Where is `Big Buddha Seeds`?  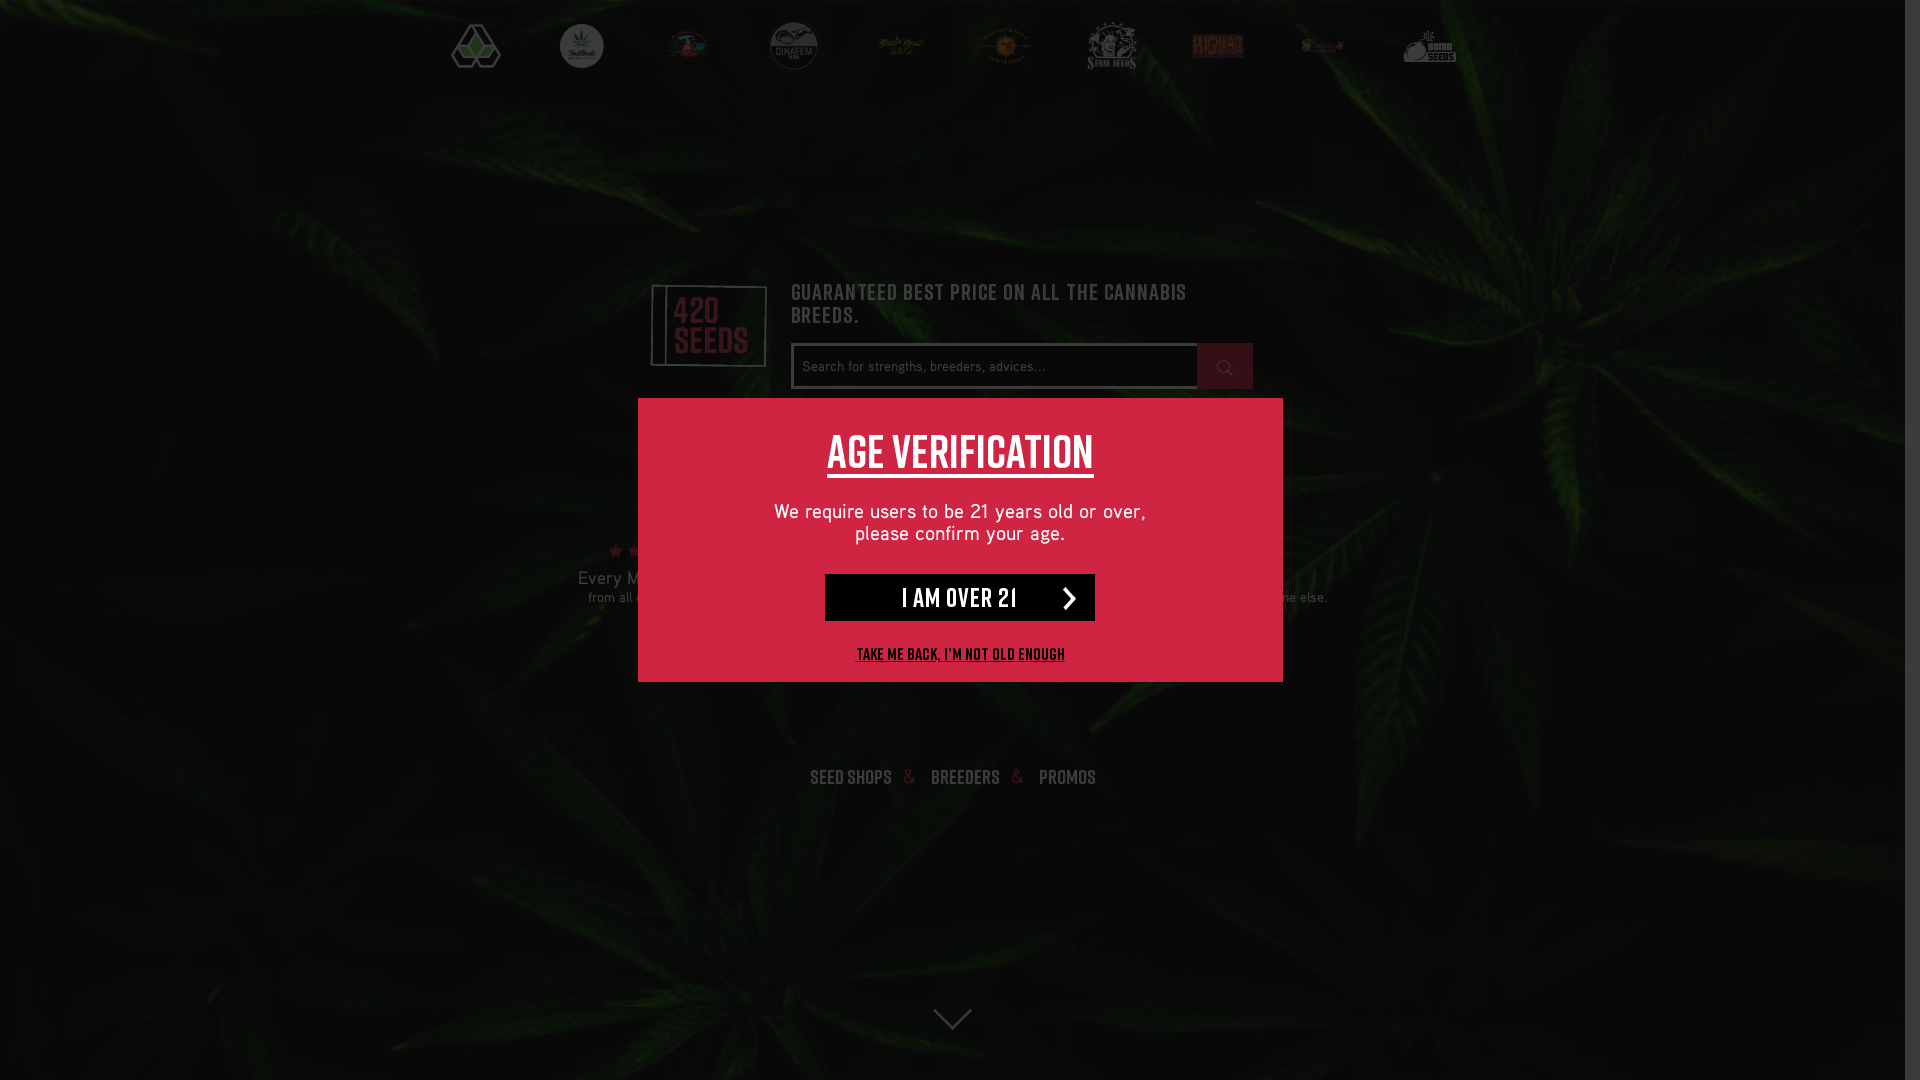 Big Buddha Seeds is located at coordinates (687, 46).